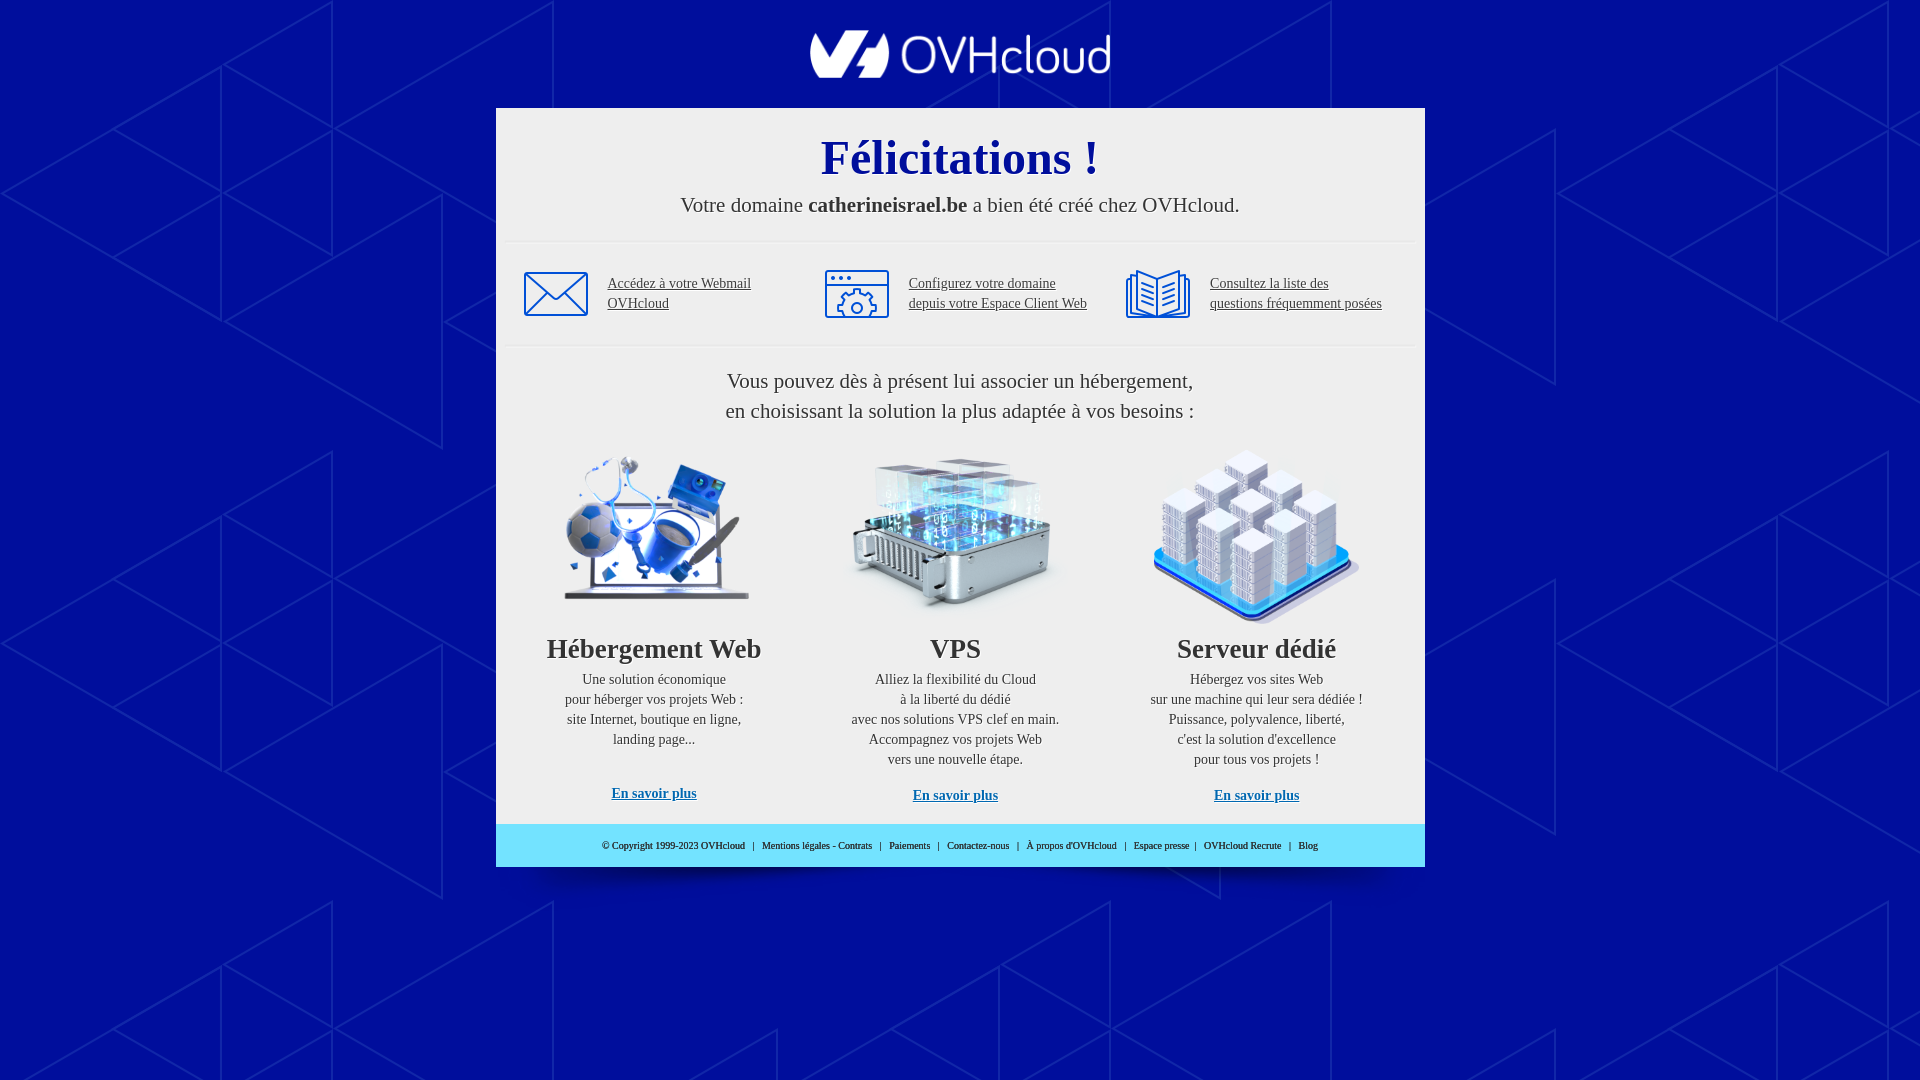  Describe the element at coordinates (1162, 846) in the screenshot. I see `Espace presse` at that location.